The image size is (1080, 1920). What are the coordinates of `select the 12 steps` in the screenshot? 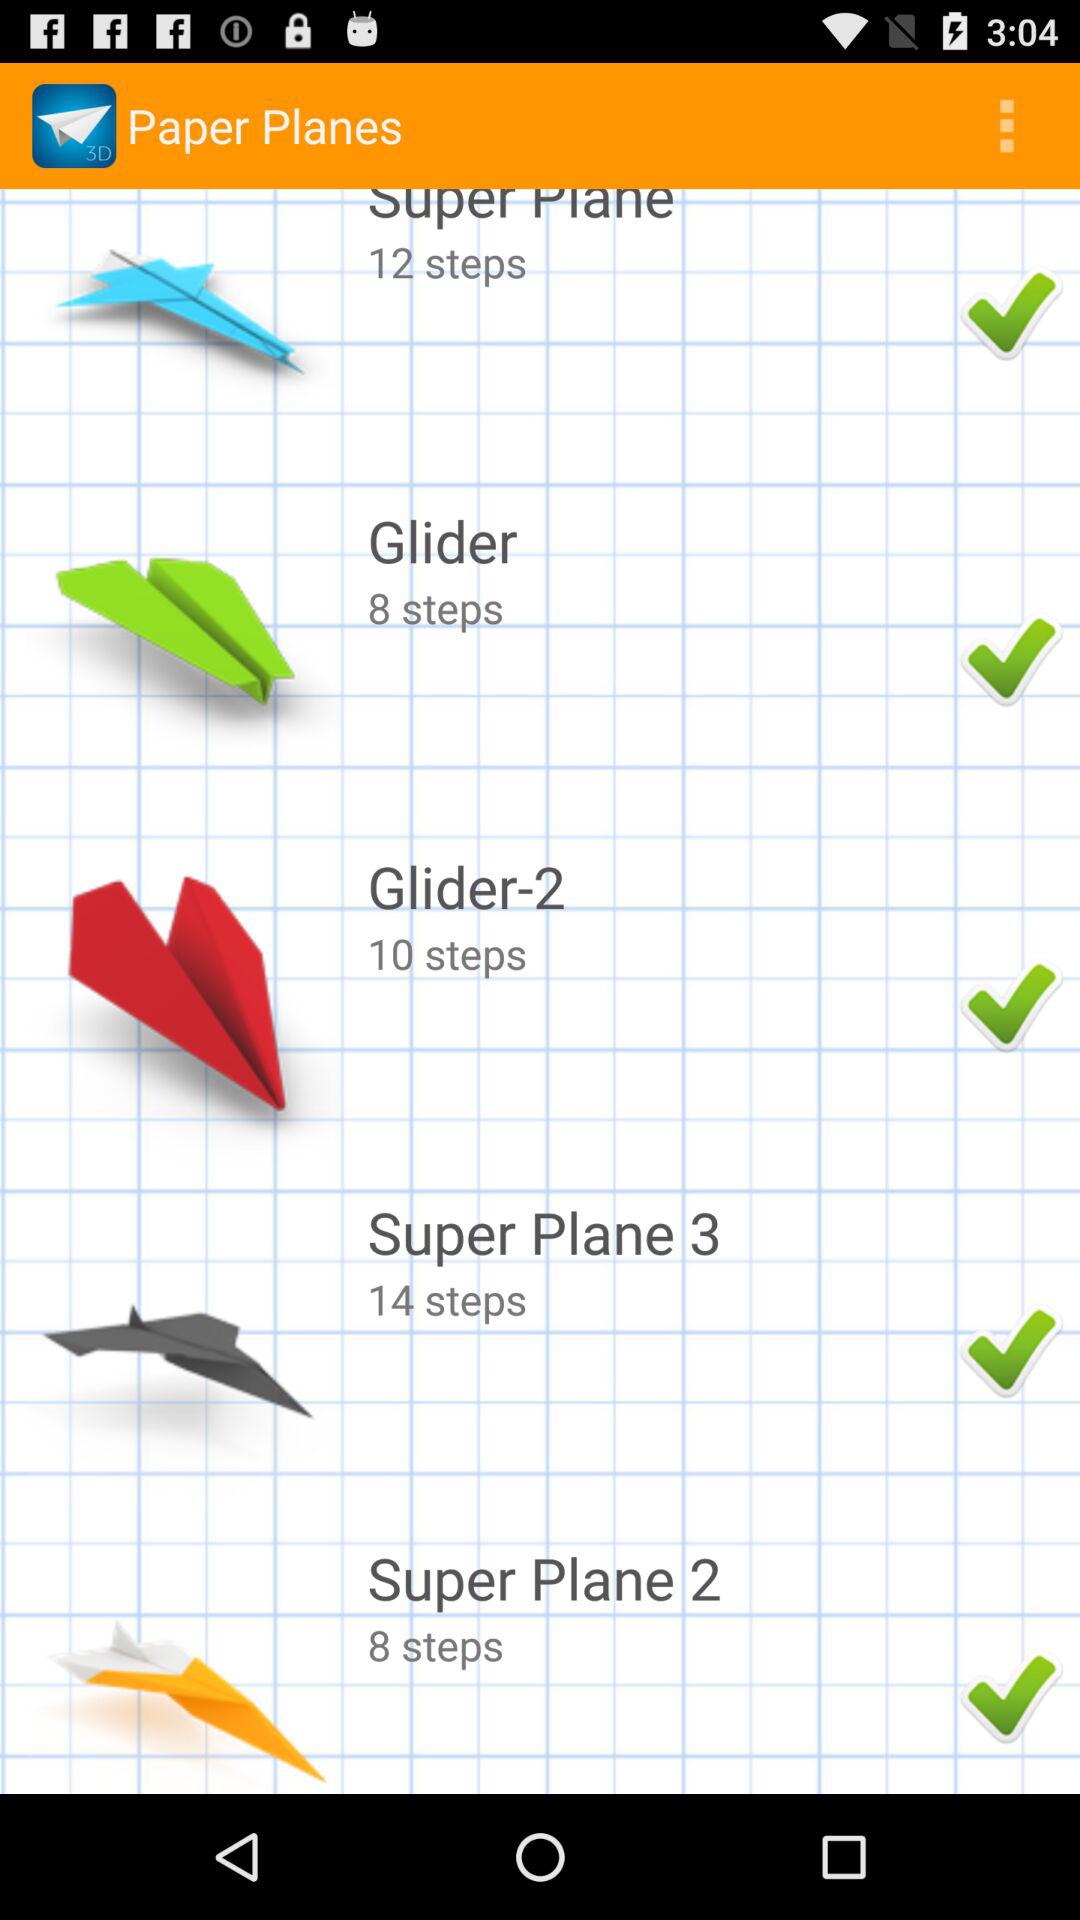 It's located at (658, 262).